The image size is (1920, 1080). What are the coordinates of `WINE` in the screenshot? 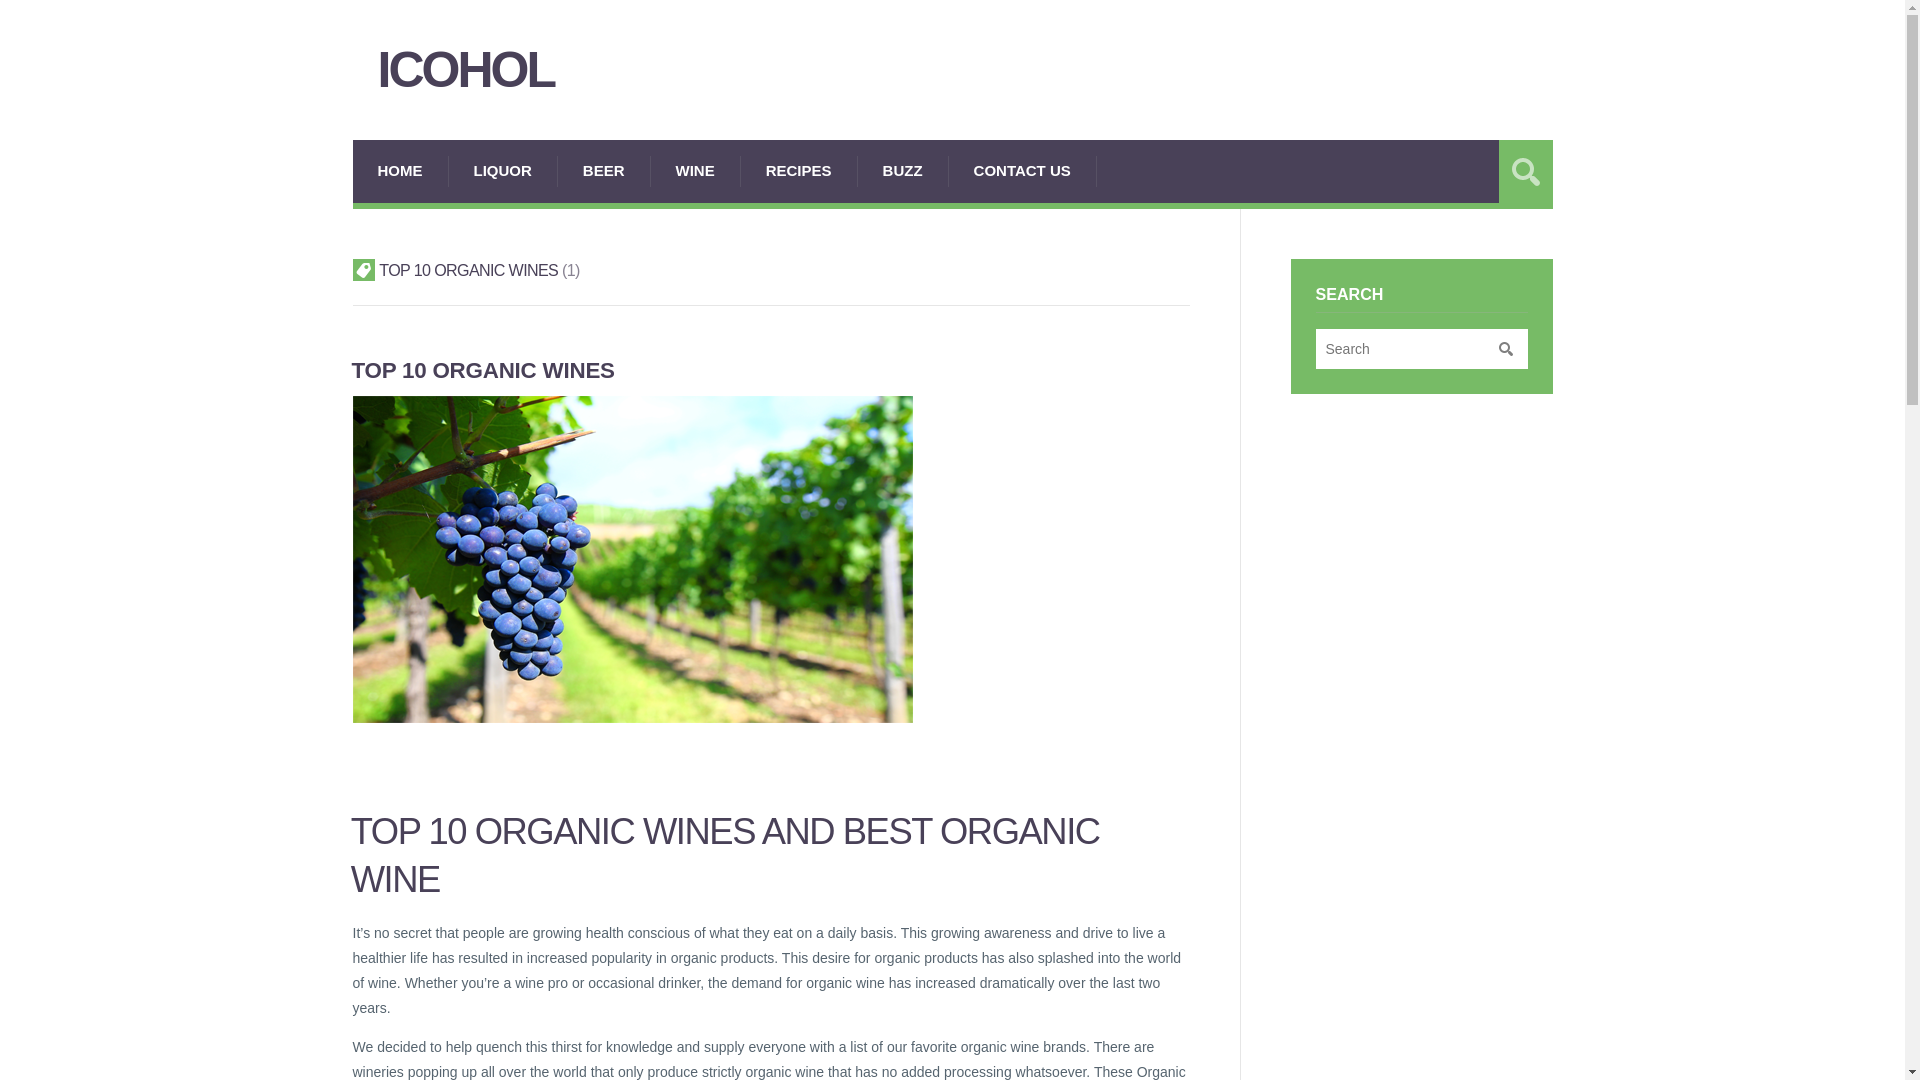 It's located at (696, 172).